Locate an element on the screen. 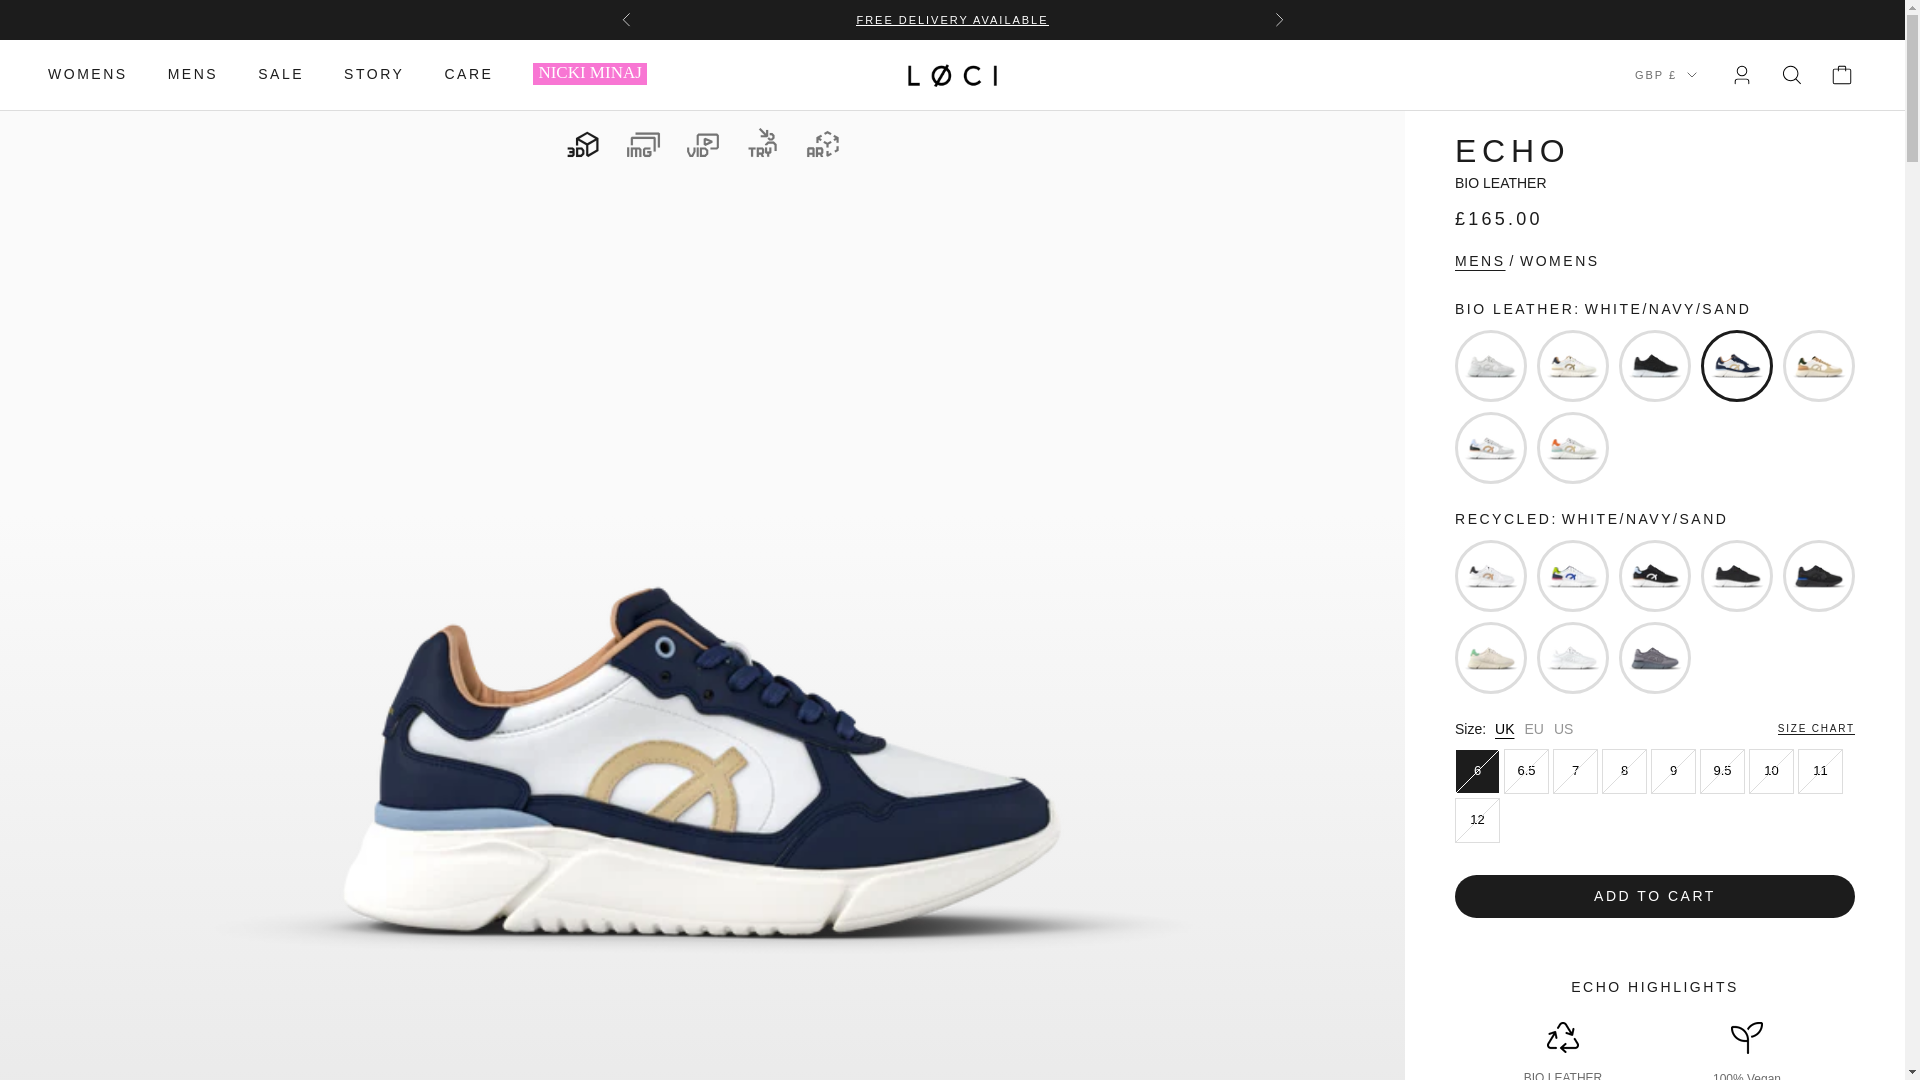 The width and height of the screenshot is (1920, 1080). Delivery is located at coordinates (952, 20).